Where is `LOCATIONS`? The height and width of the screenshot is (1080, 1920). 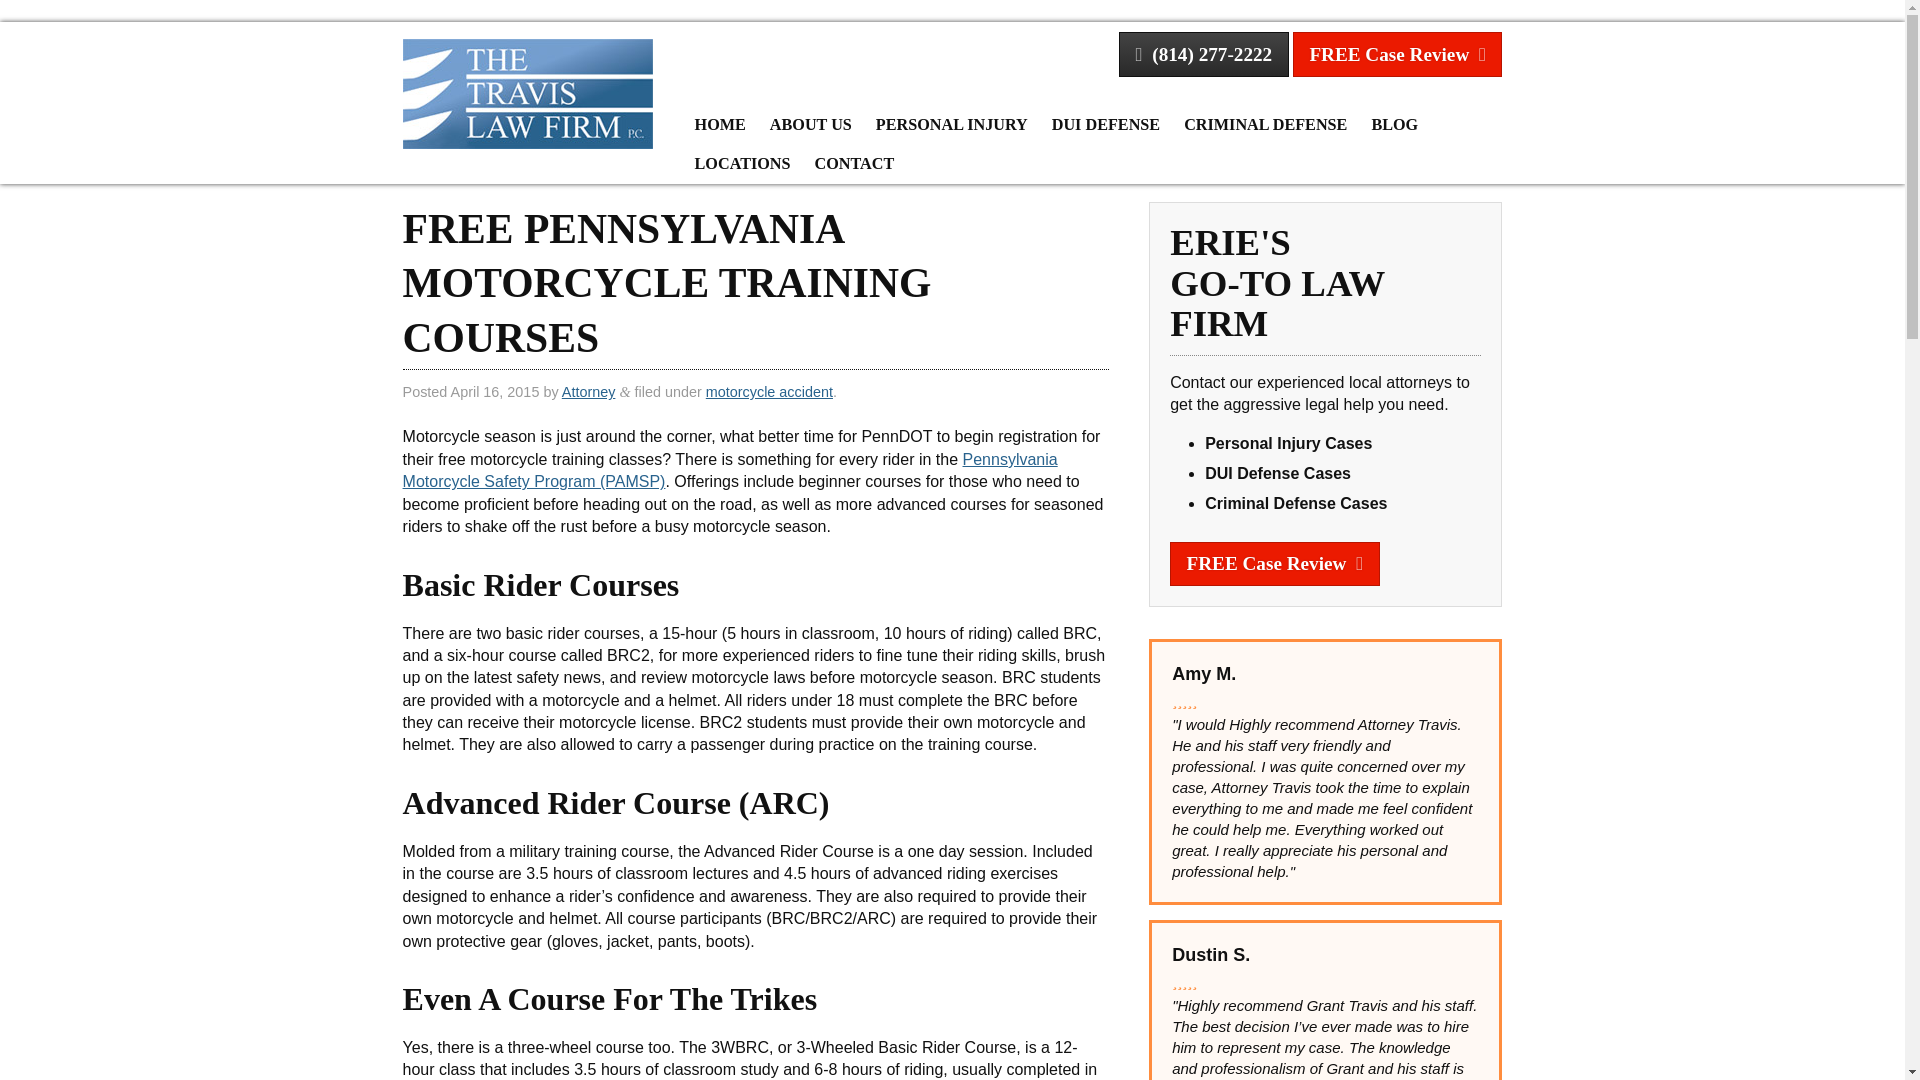
LOCATIONS is located at coordinates (742, 164).